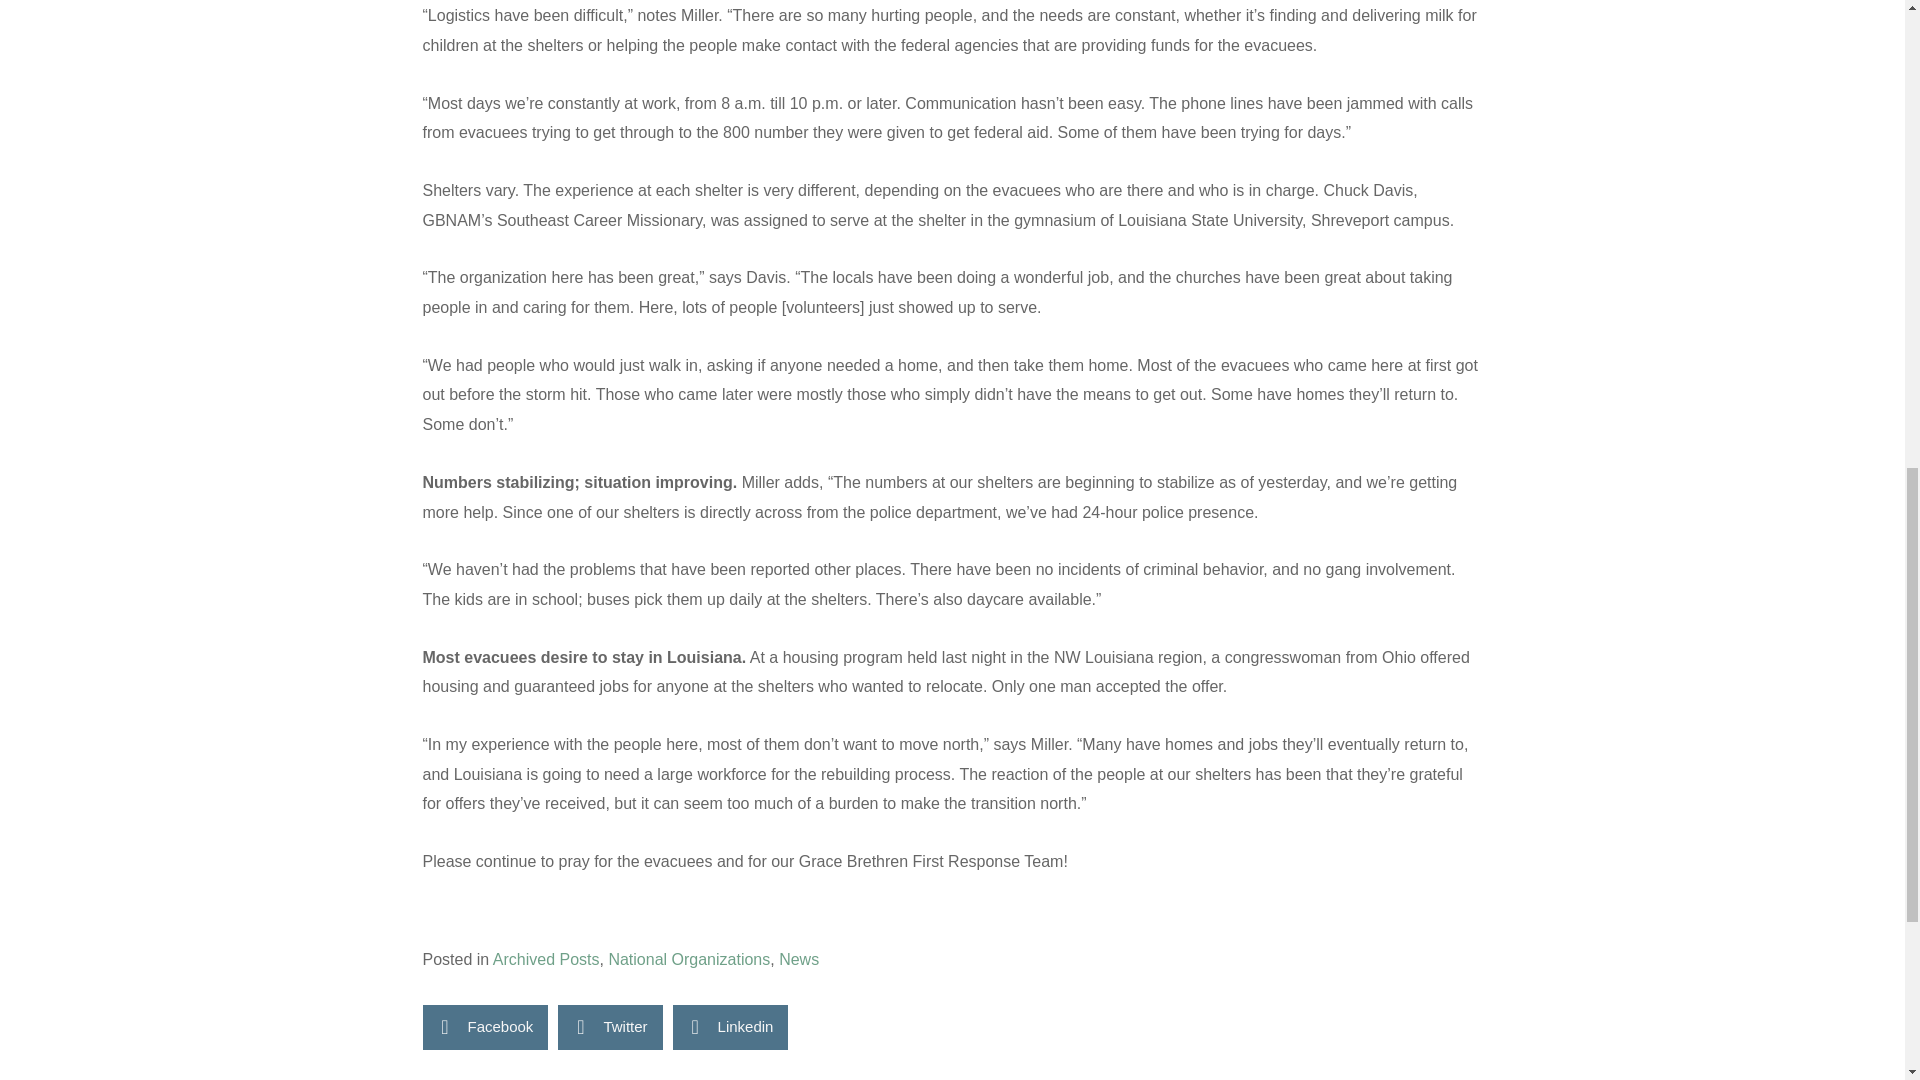  I want to click on National Organizations, so click(688, 959).